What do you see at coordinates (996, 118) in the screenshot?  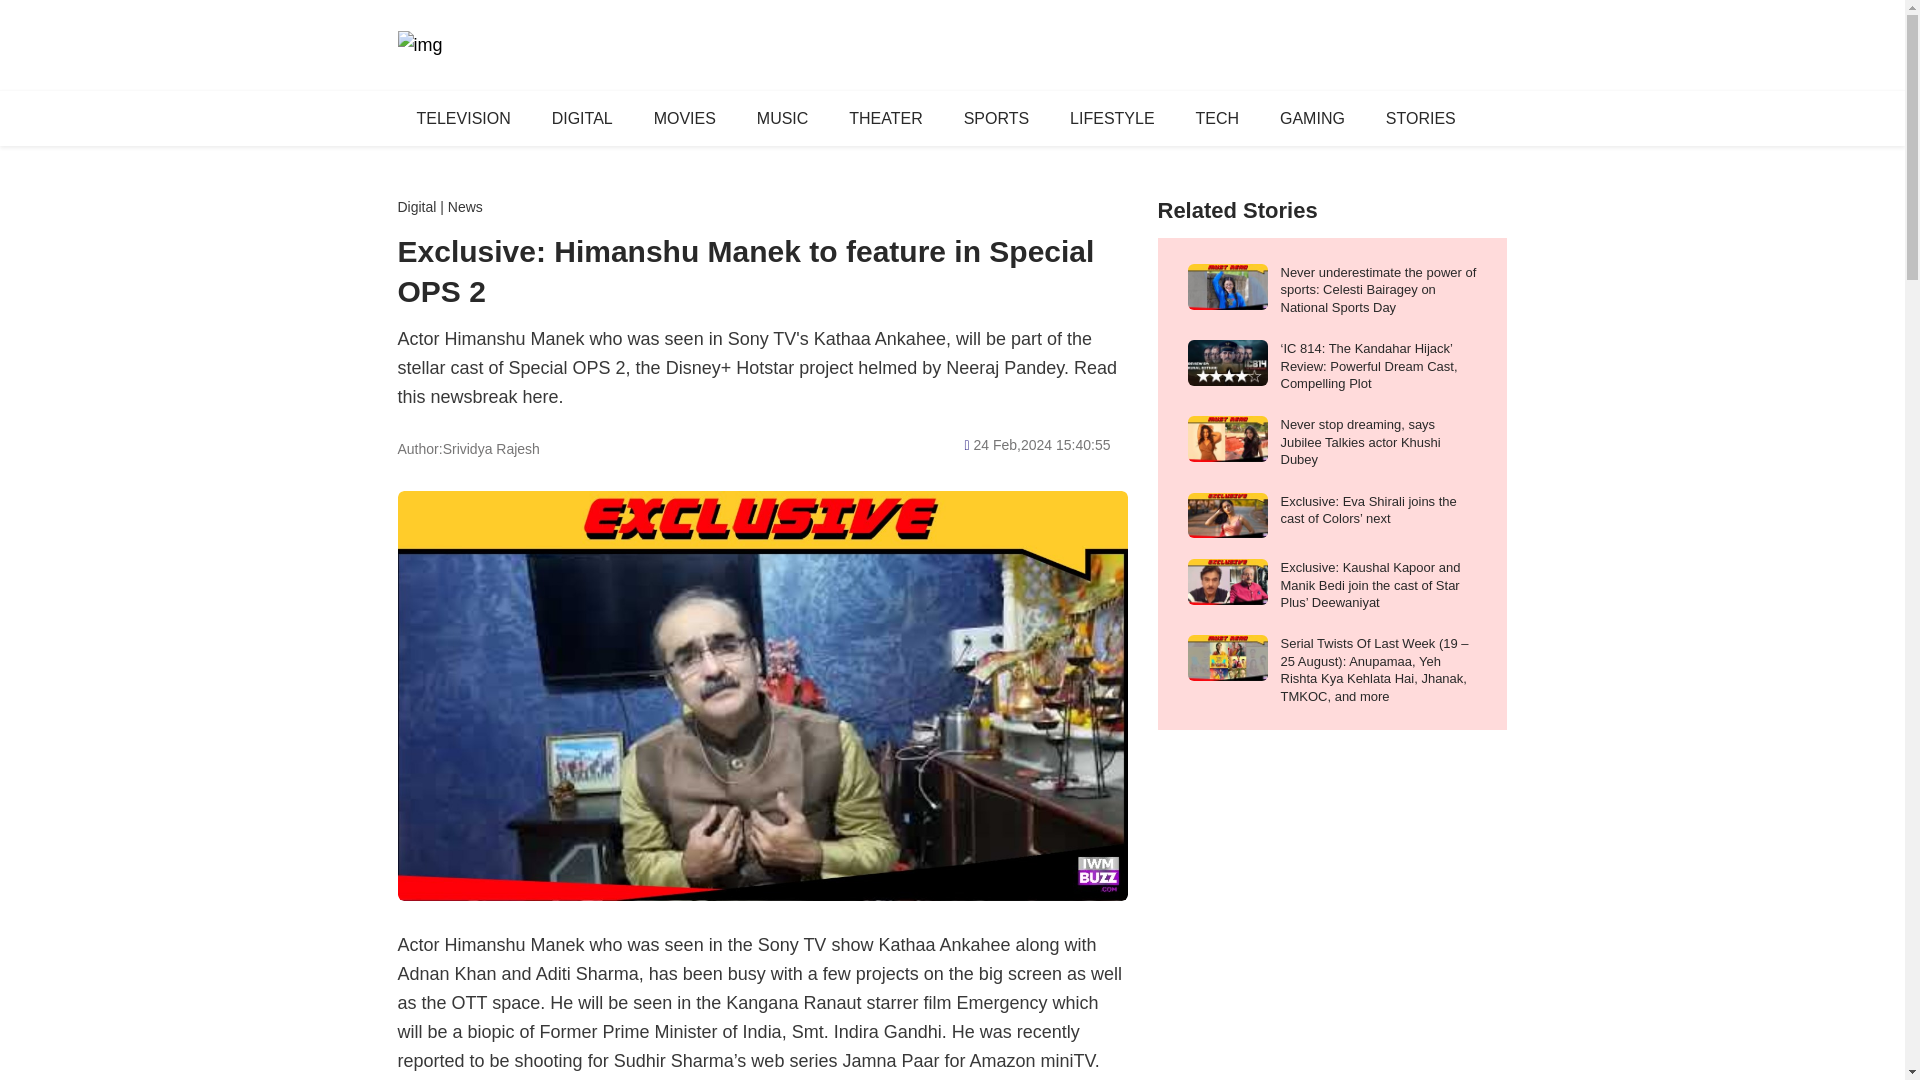 I see `Sports` at bounding box center [996, 118].